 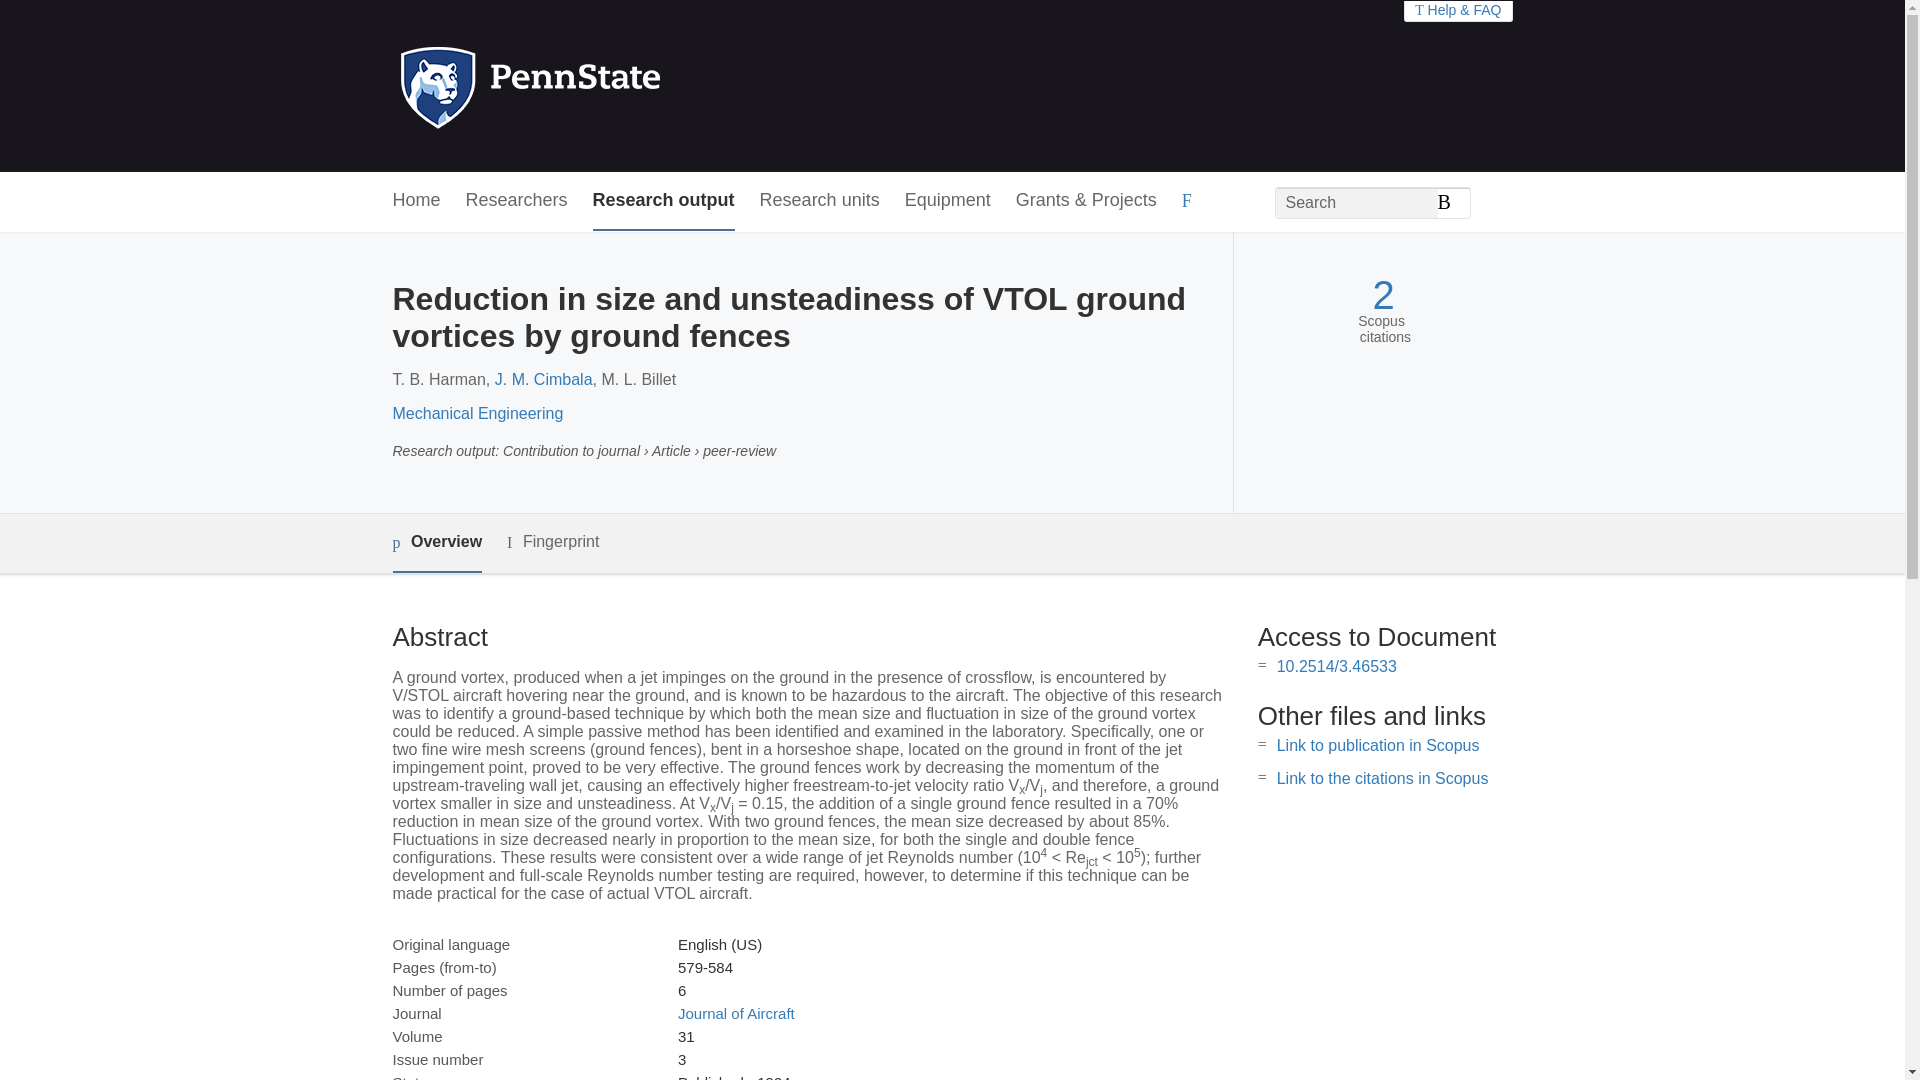 I want to click on J. M. Cimbala, so click(x=544, y=379).